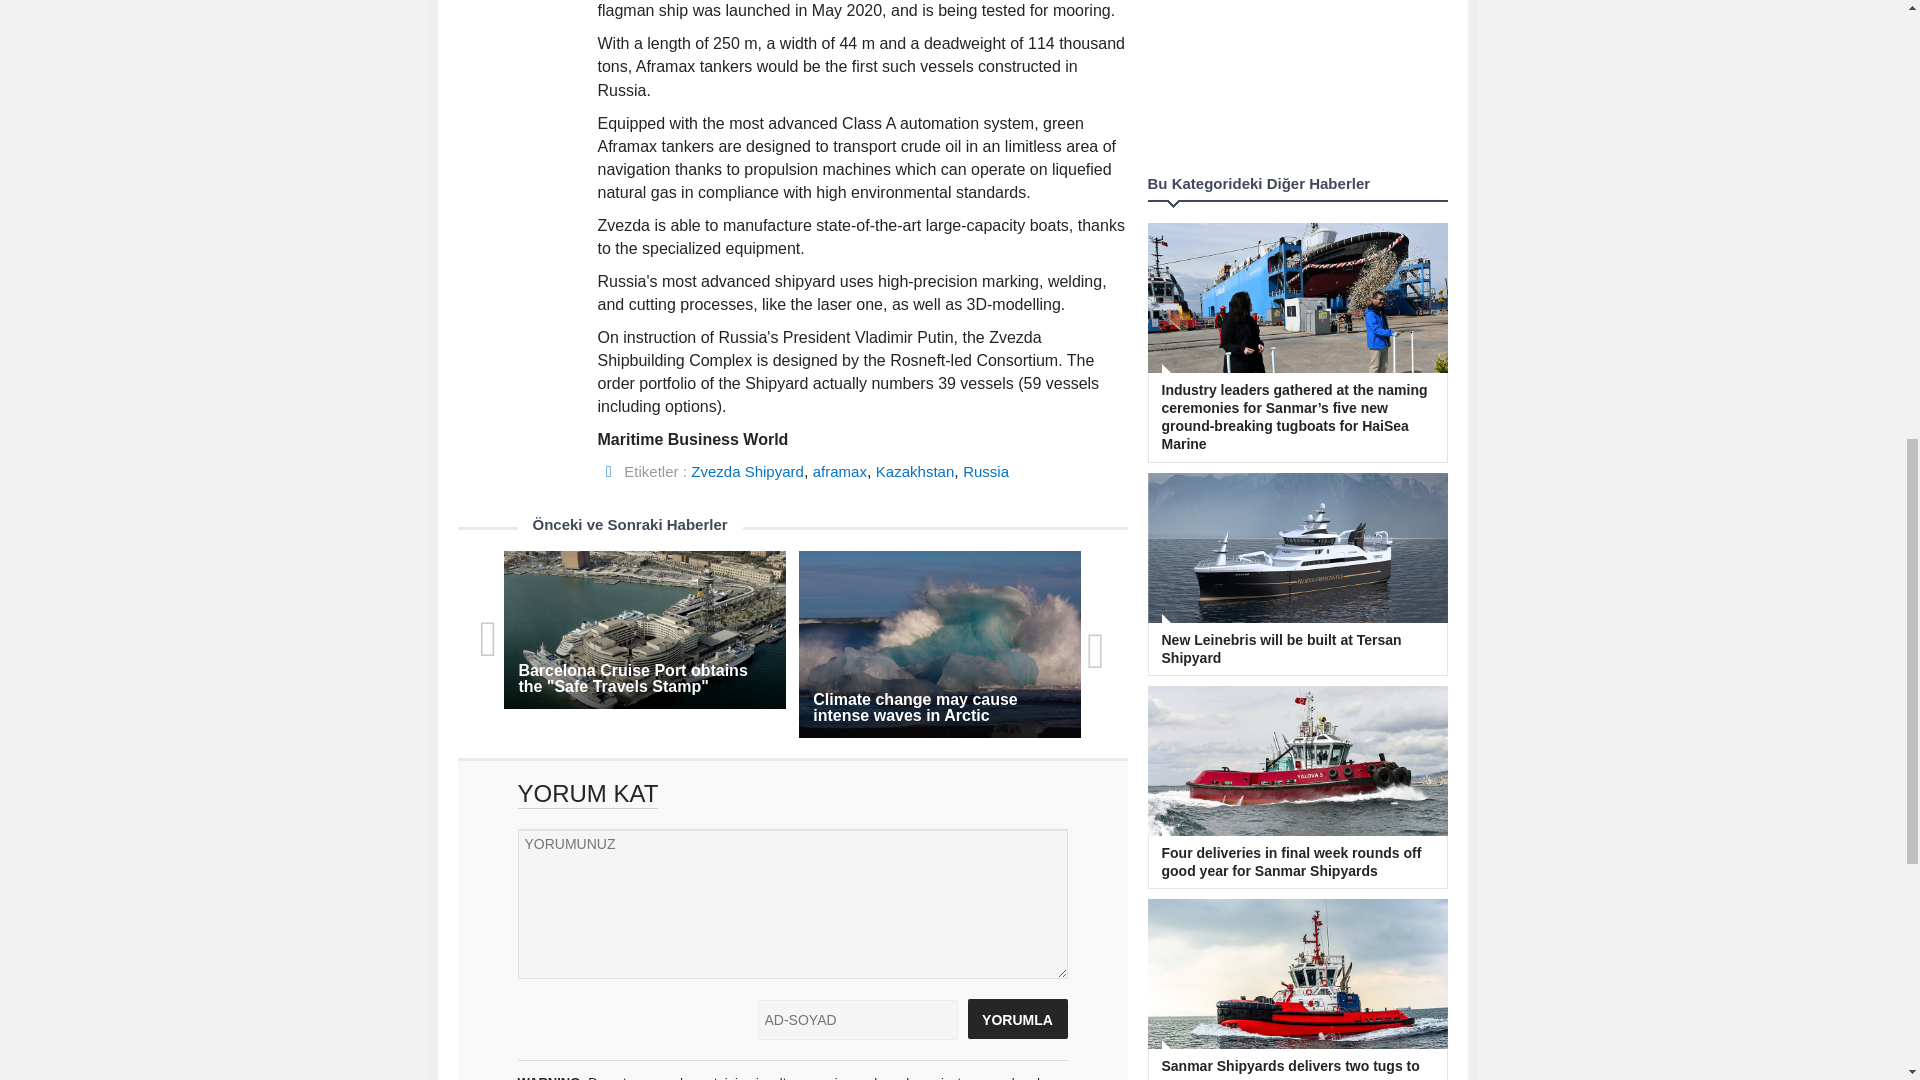 Image resolution: width=1920 pixels, height=1080 pixels. Describe the element at coordinates (1298, 80) in the screenshot. I see `Advertisement` at that location.